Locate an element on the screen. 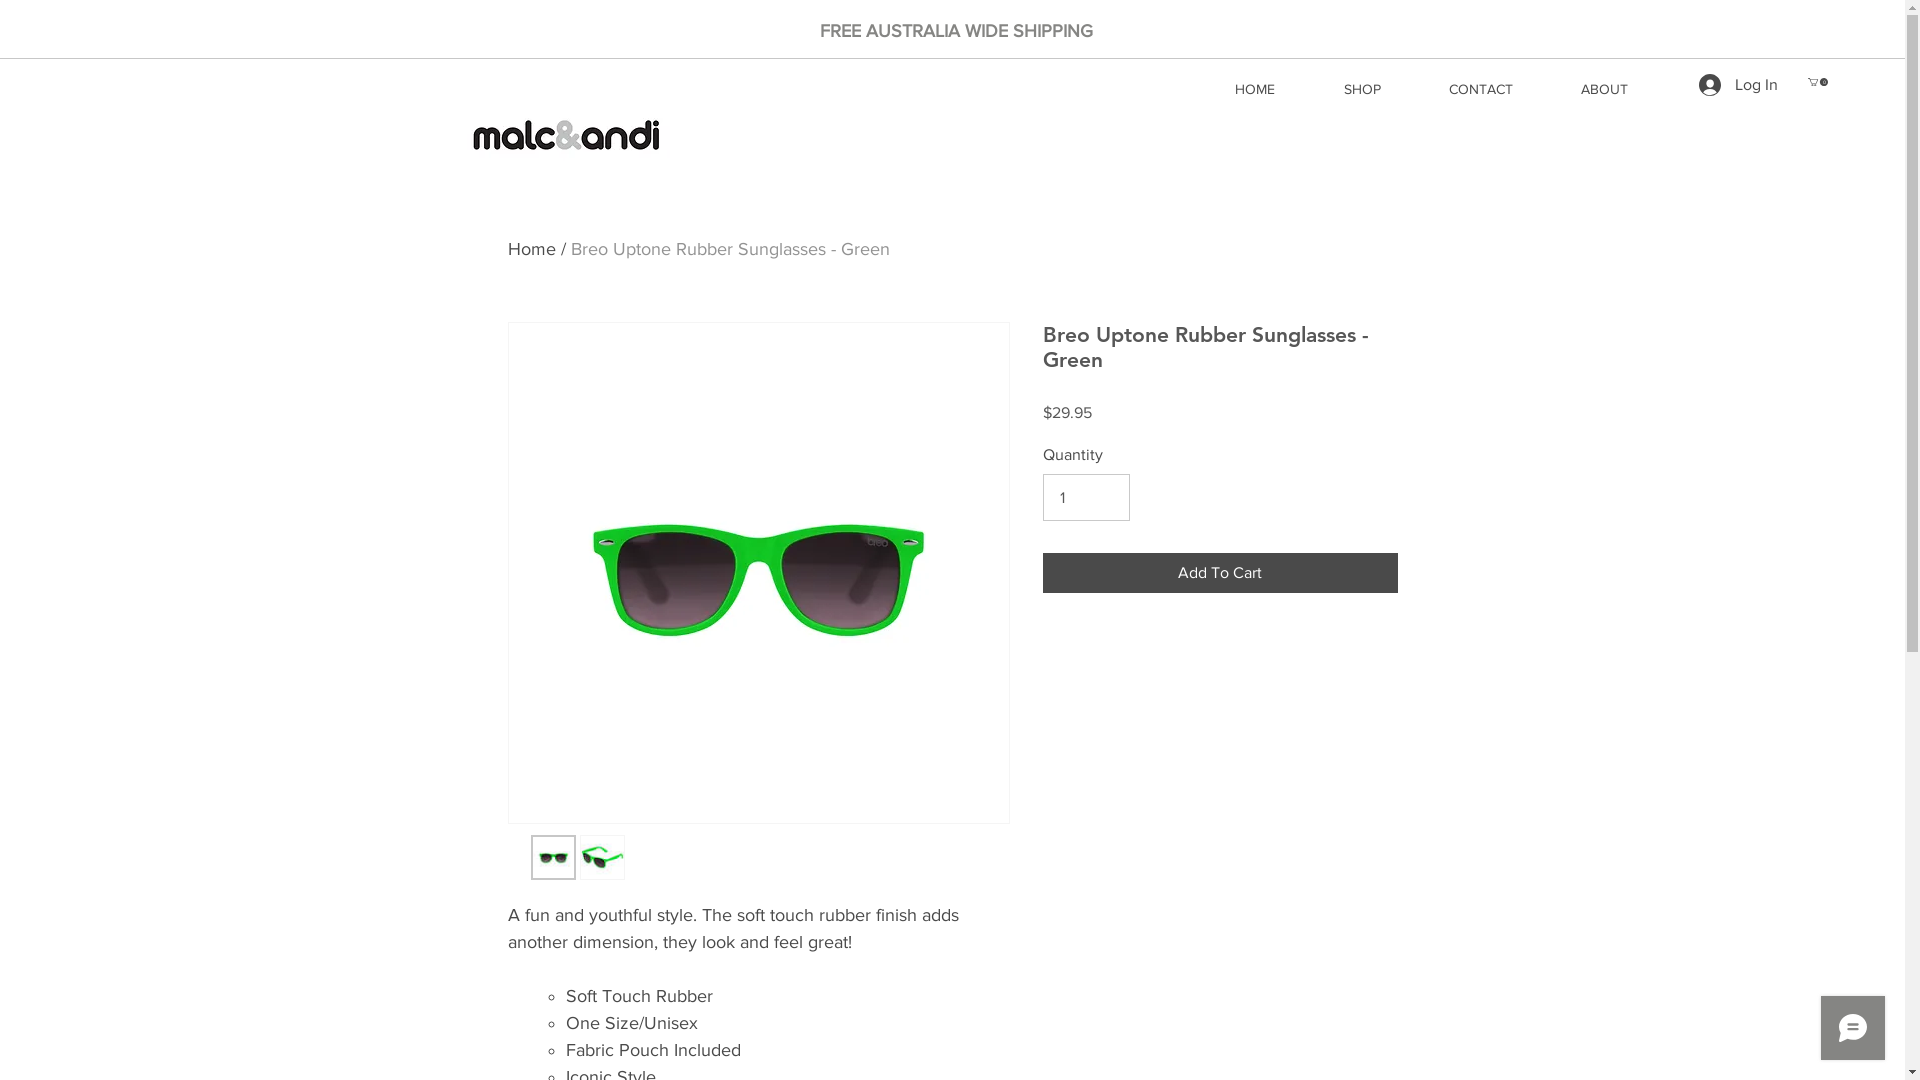 The width and height of the screenshot is (1920, 1080). Home is located at coordinates (532, 249).